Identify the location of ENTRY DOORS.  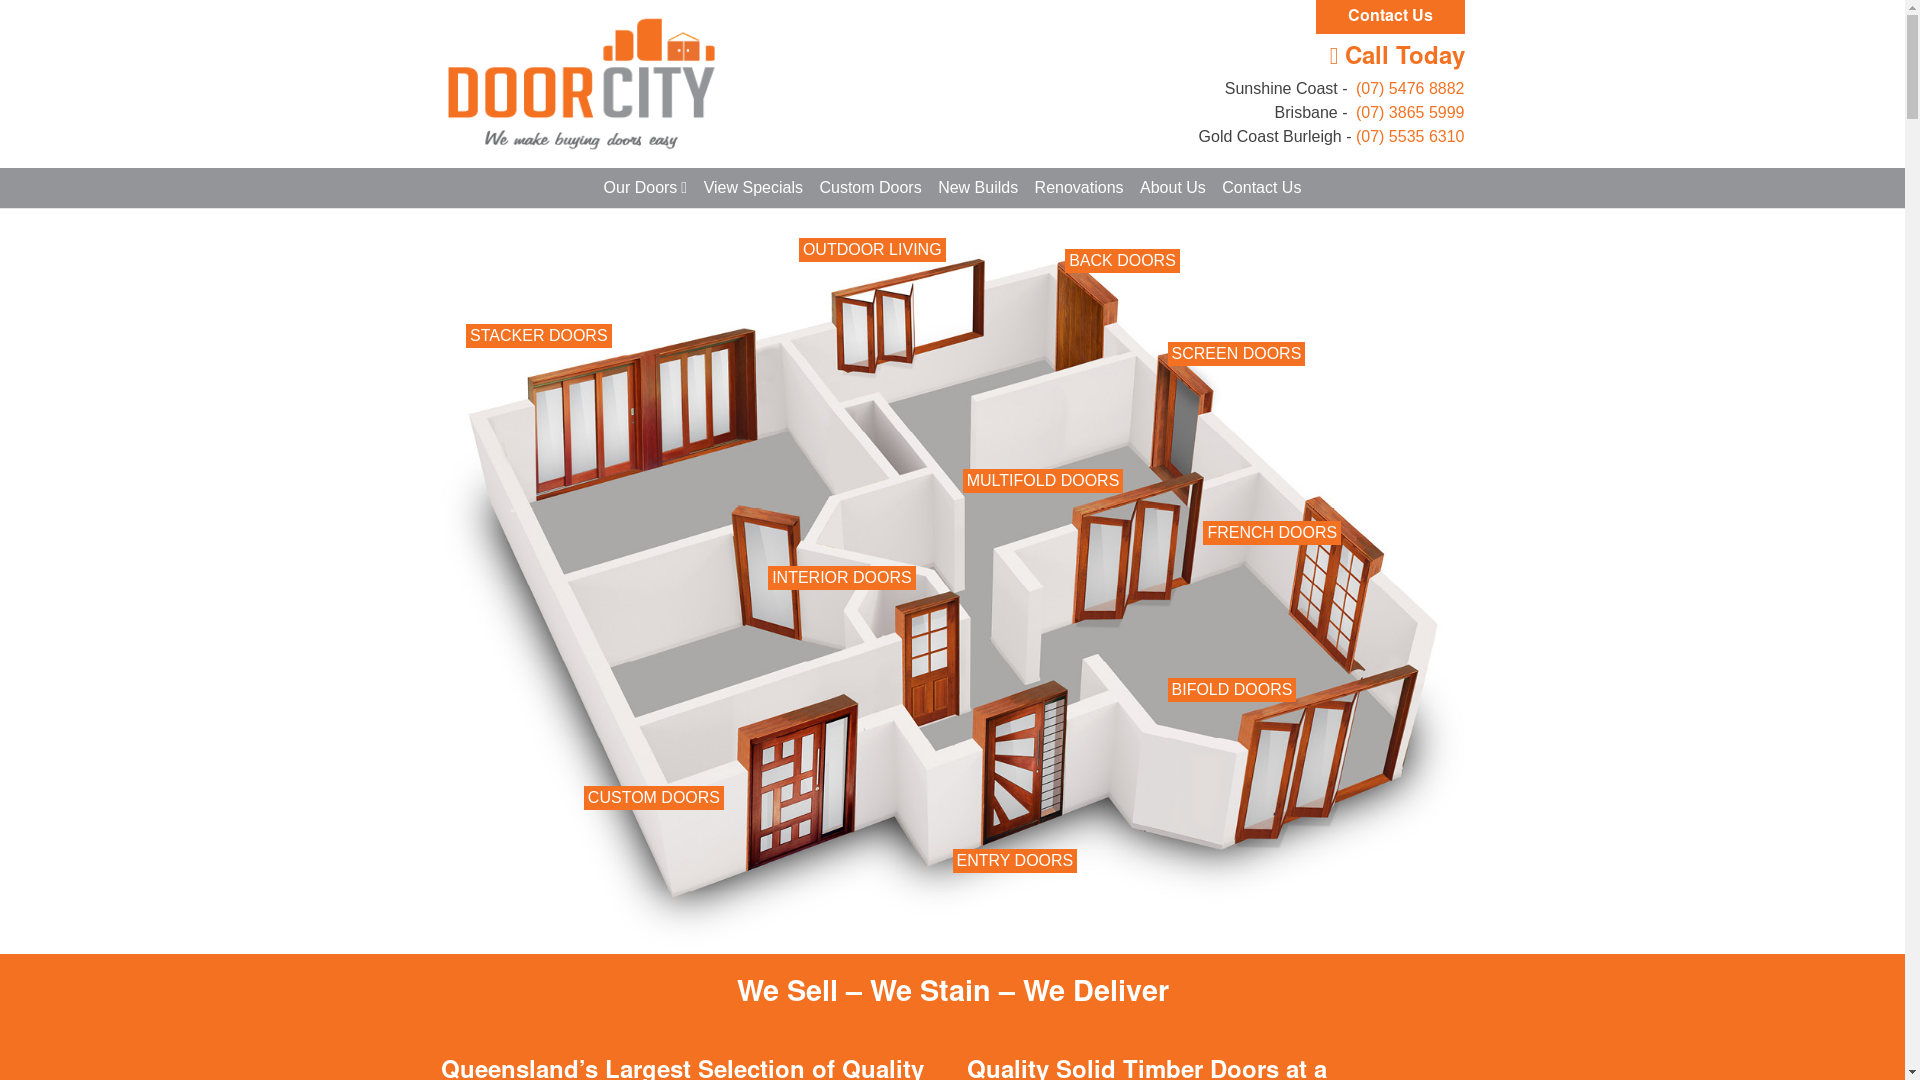
(1014, 861).